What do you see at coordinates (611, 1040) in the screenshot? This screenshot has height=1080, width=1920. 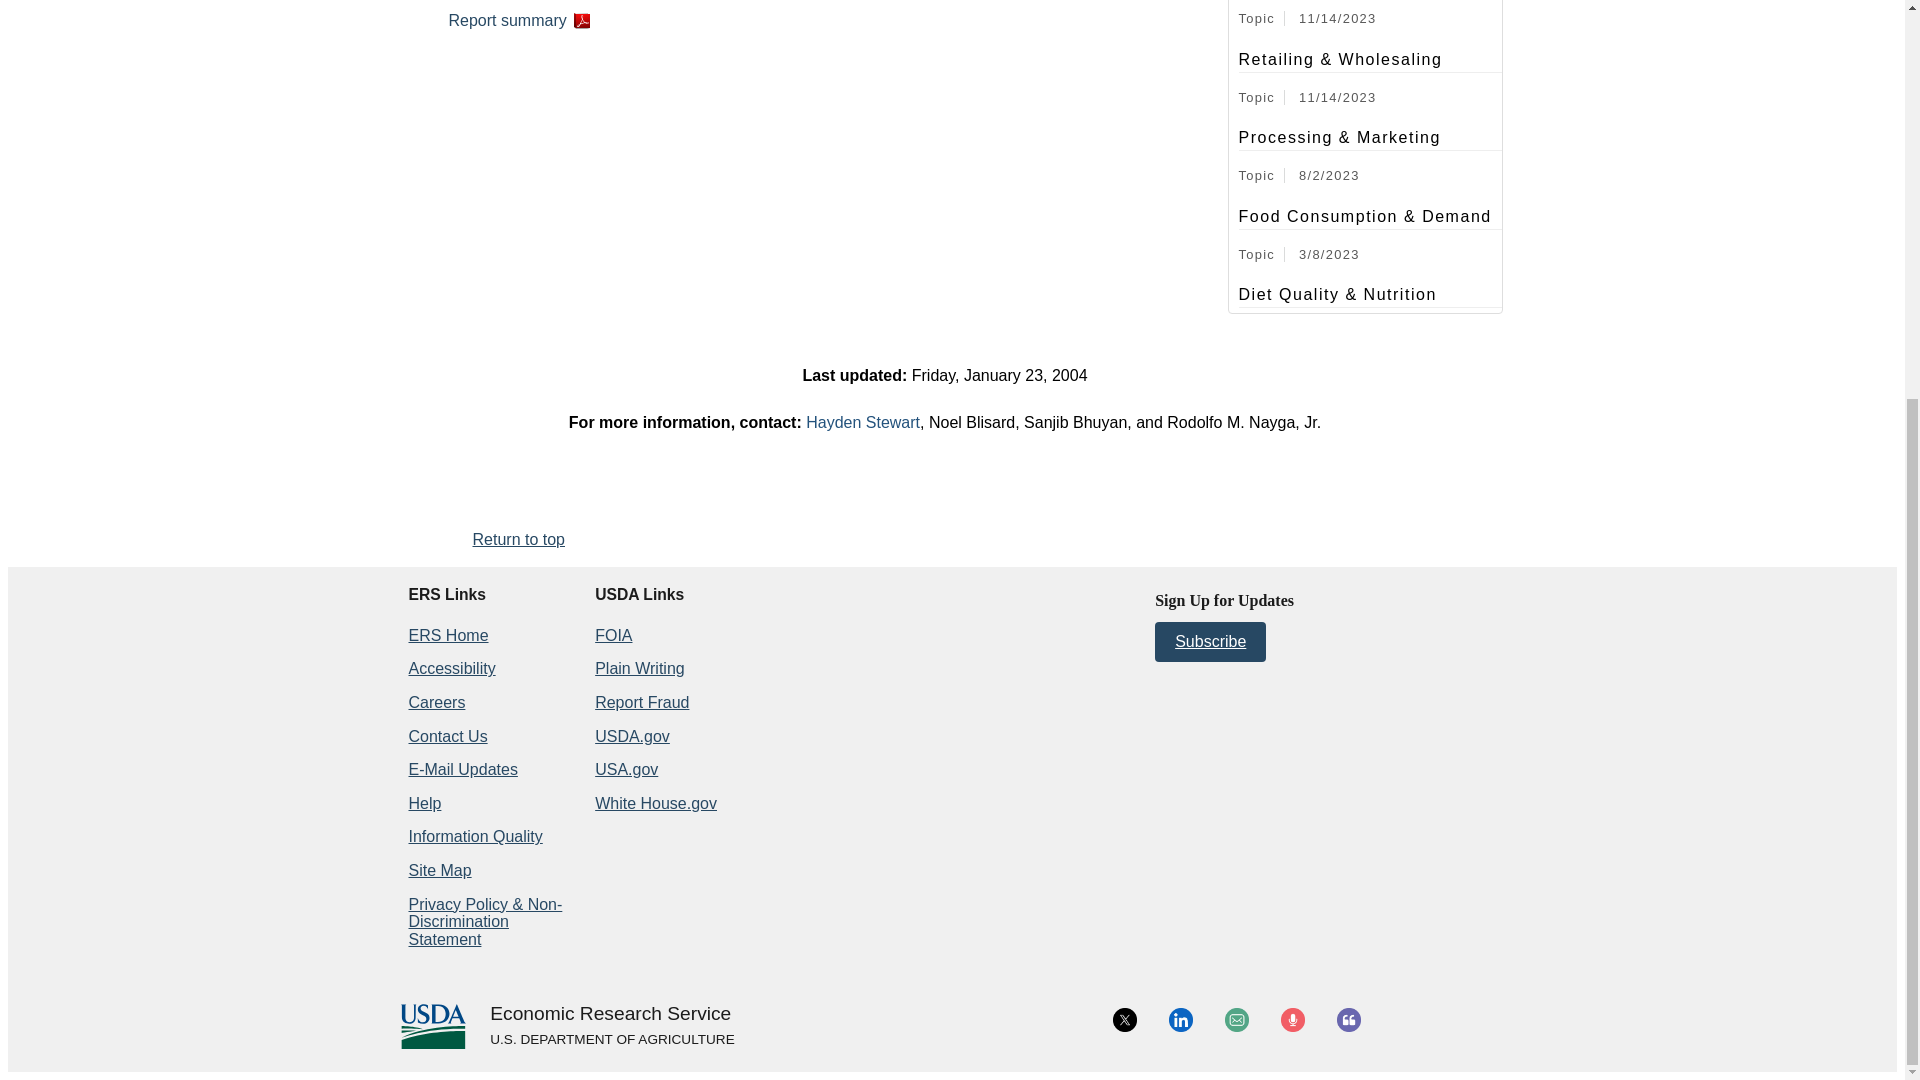 I see `USDA.gov` at bounding box center [611, 1040].